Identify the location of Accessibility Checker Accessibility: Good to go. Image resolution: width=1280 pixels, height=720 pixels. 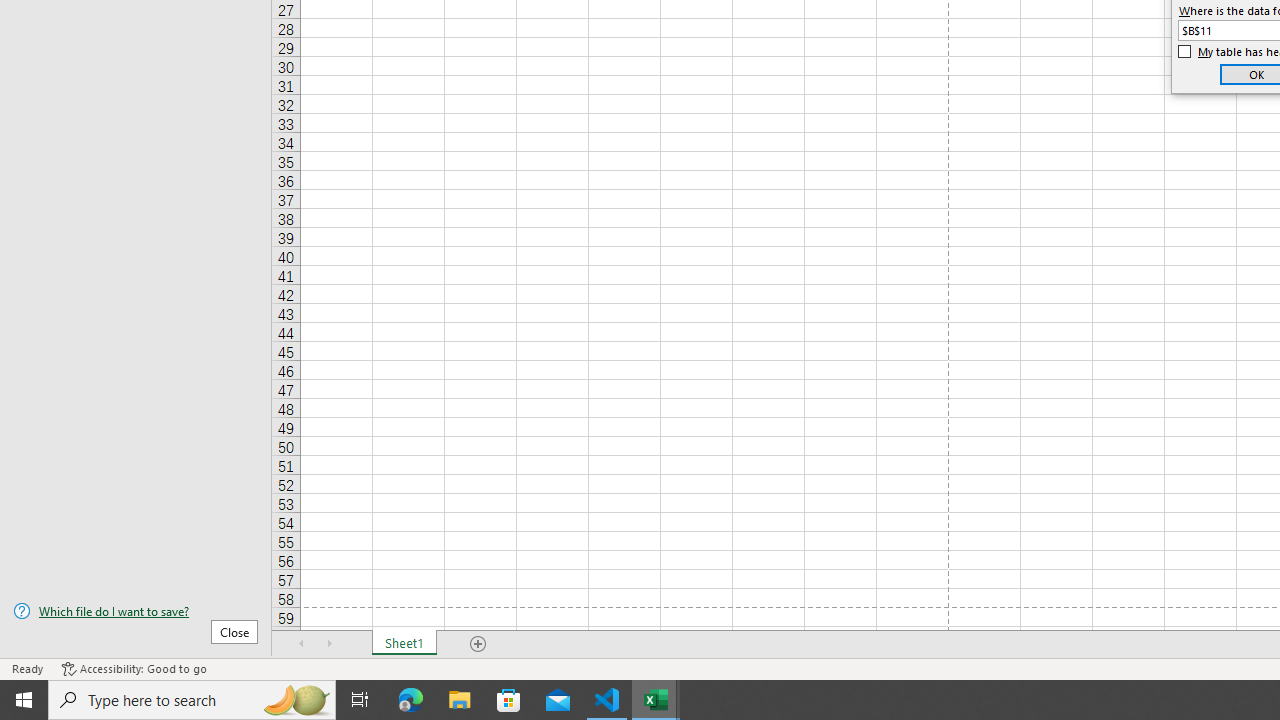
(134, 668).